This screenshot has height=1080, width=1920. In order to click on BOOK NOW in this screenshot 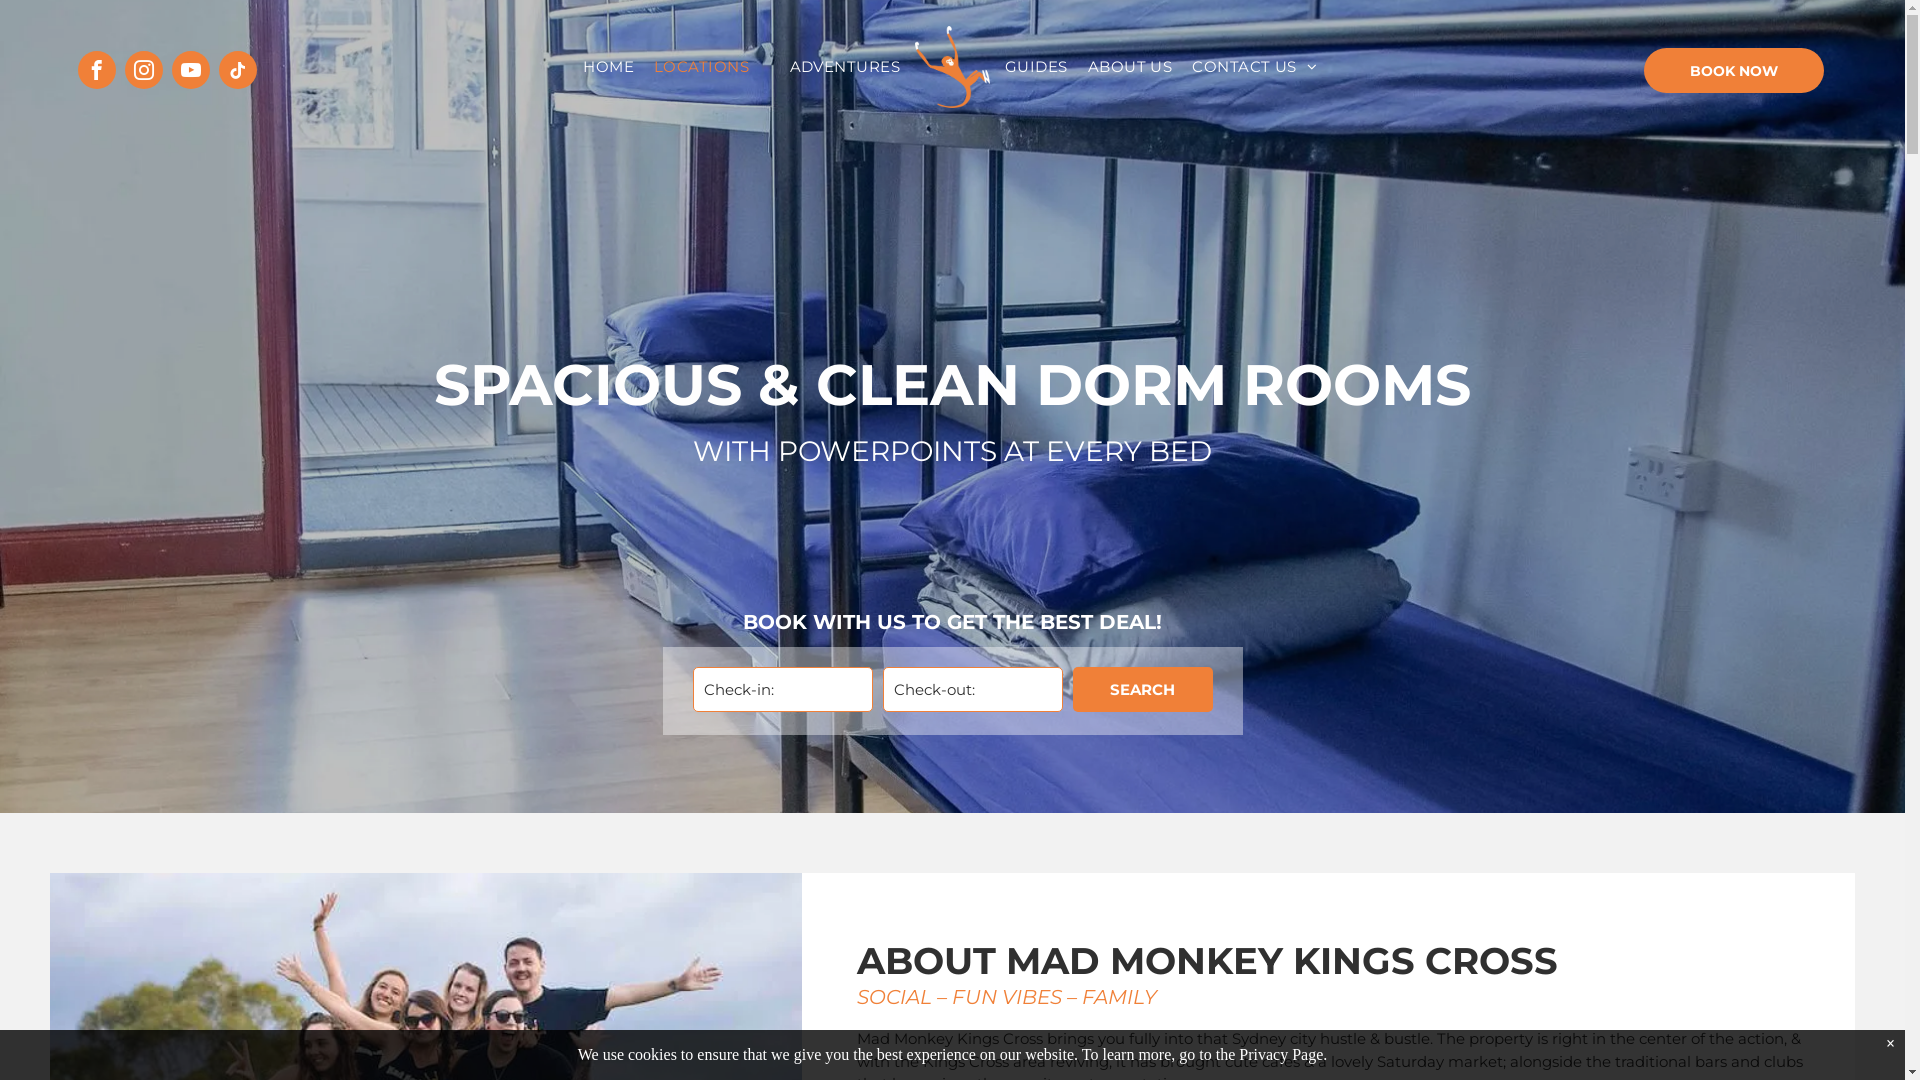, I will do `click(1734, 70)`.